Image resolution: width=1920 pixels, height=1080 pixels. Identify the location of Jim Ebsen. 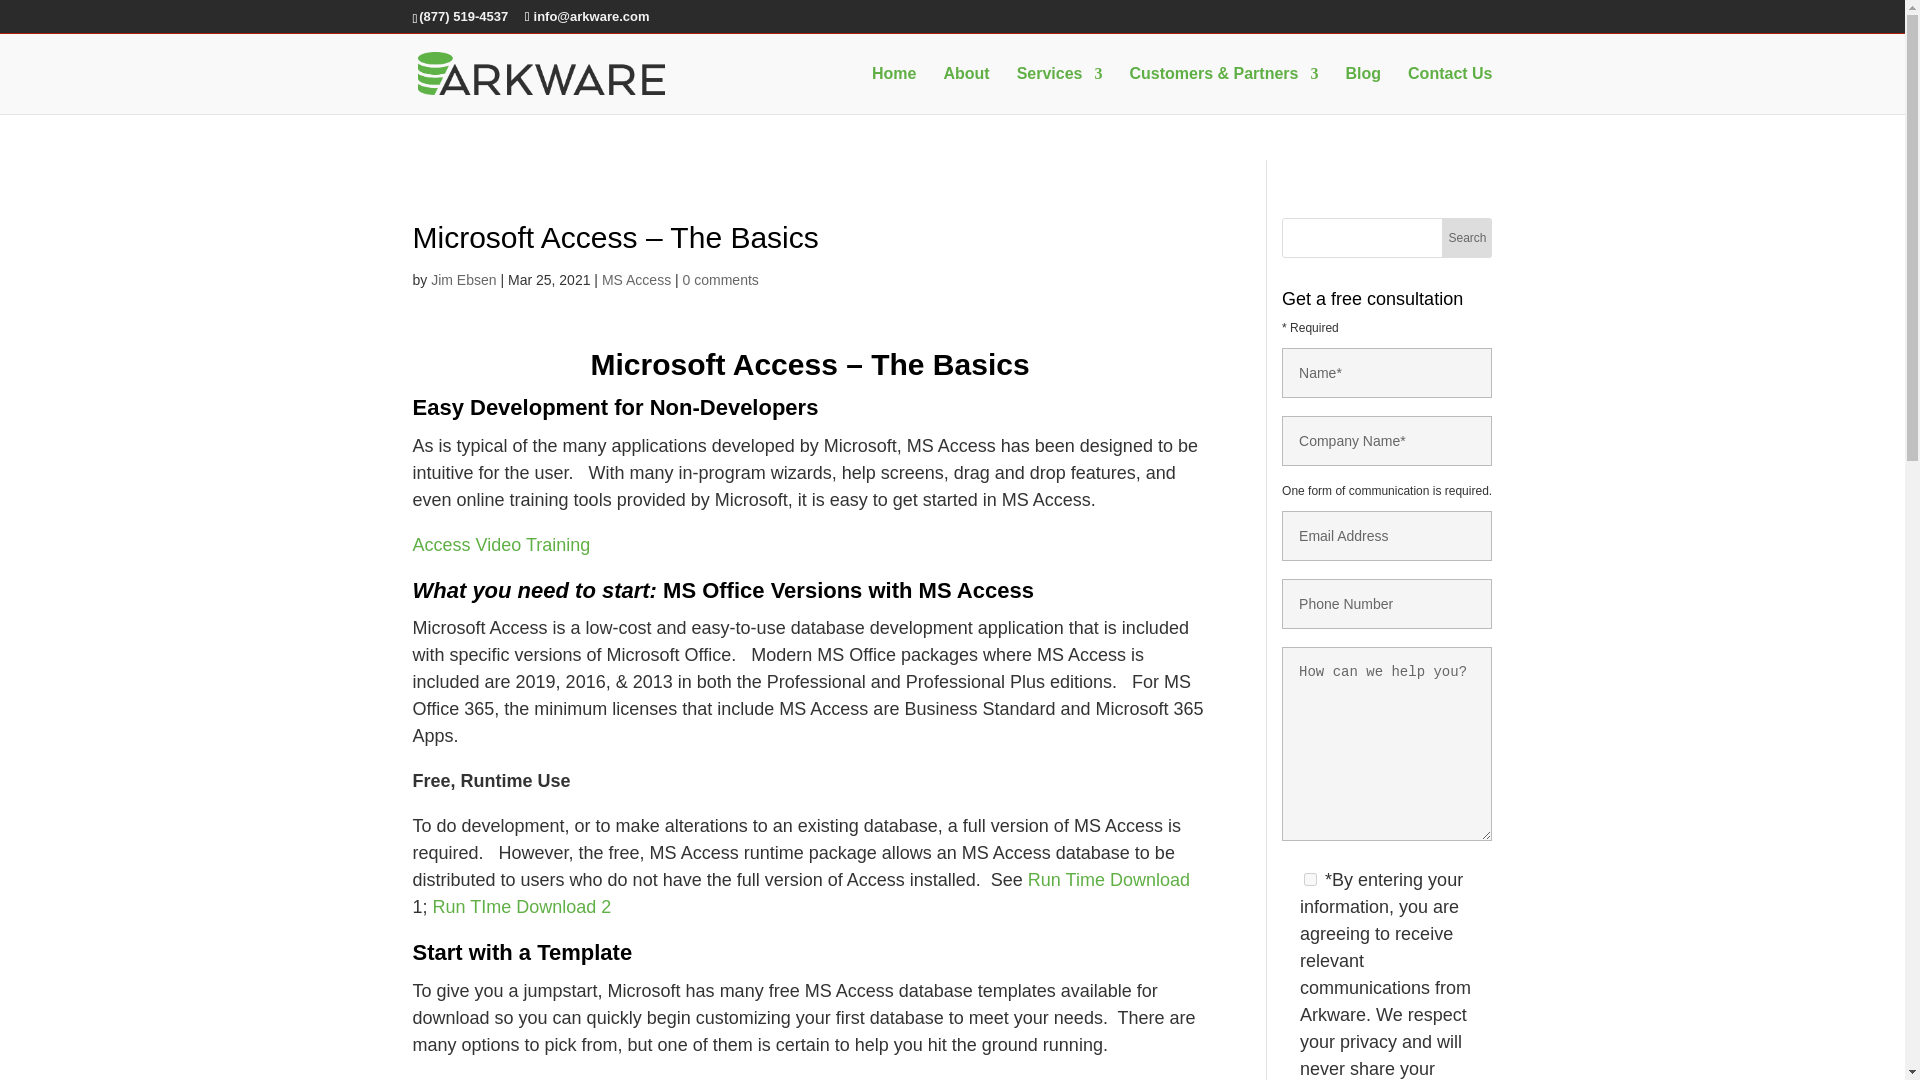
(462, 280).